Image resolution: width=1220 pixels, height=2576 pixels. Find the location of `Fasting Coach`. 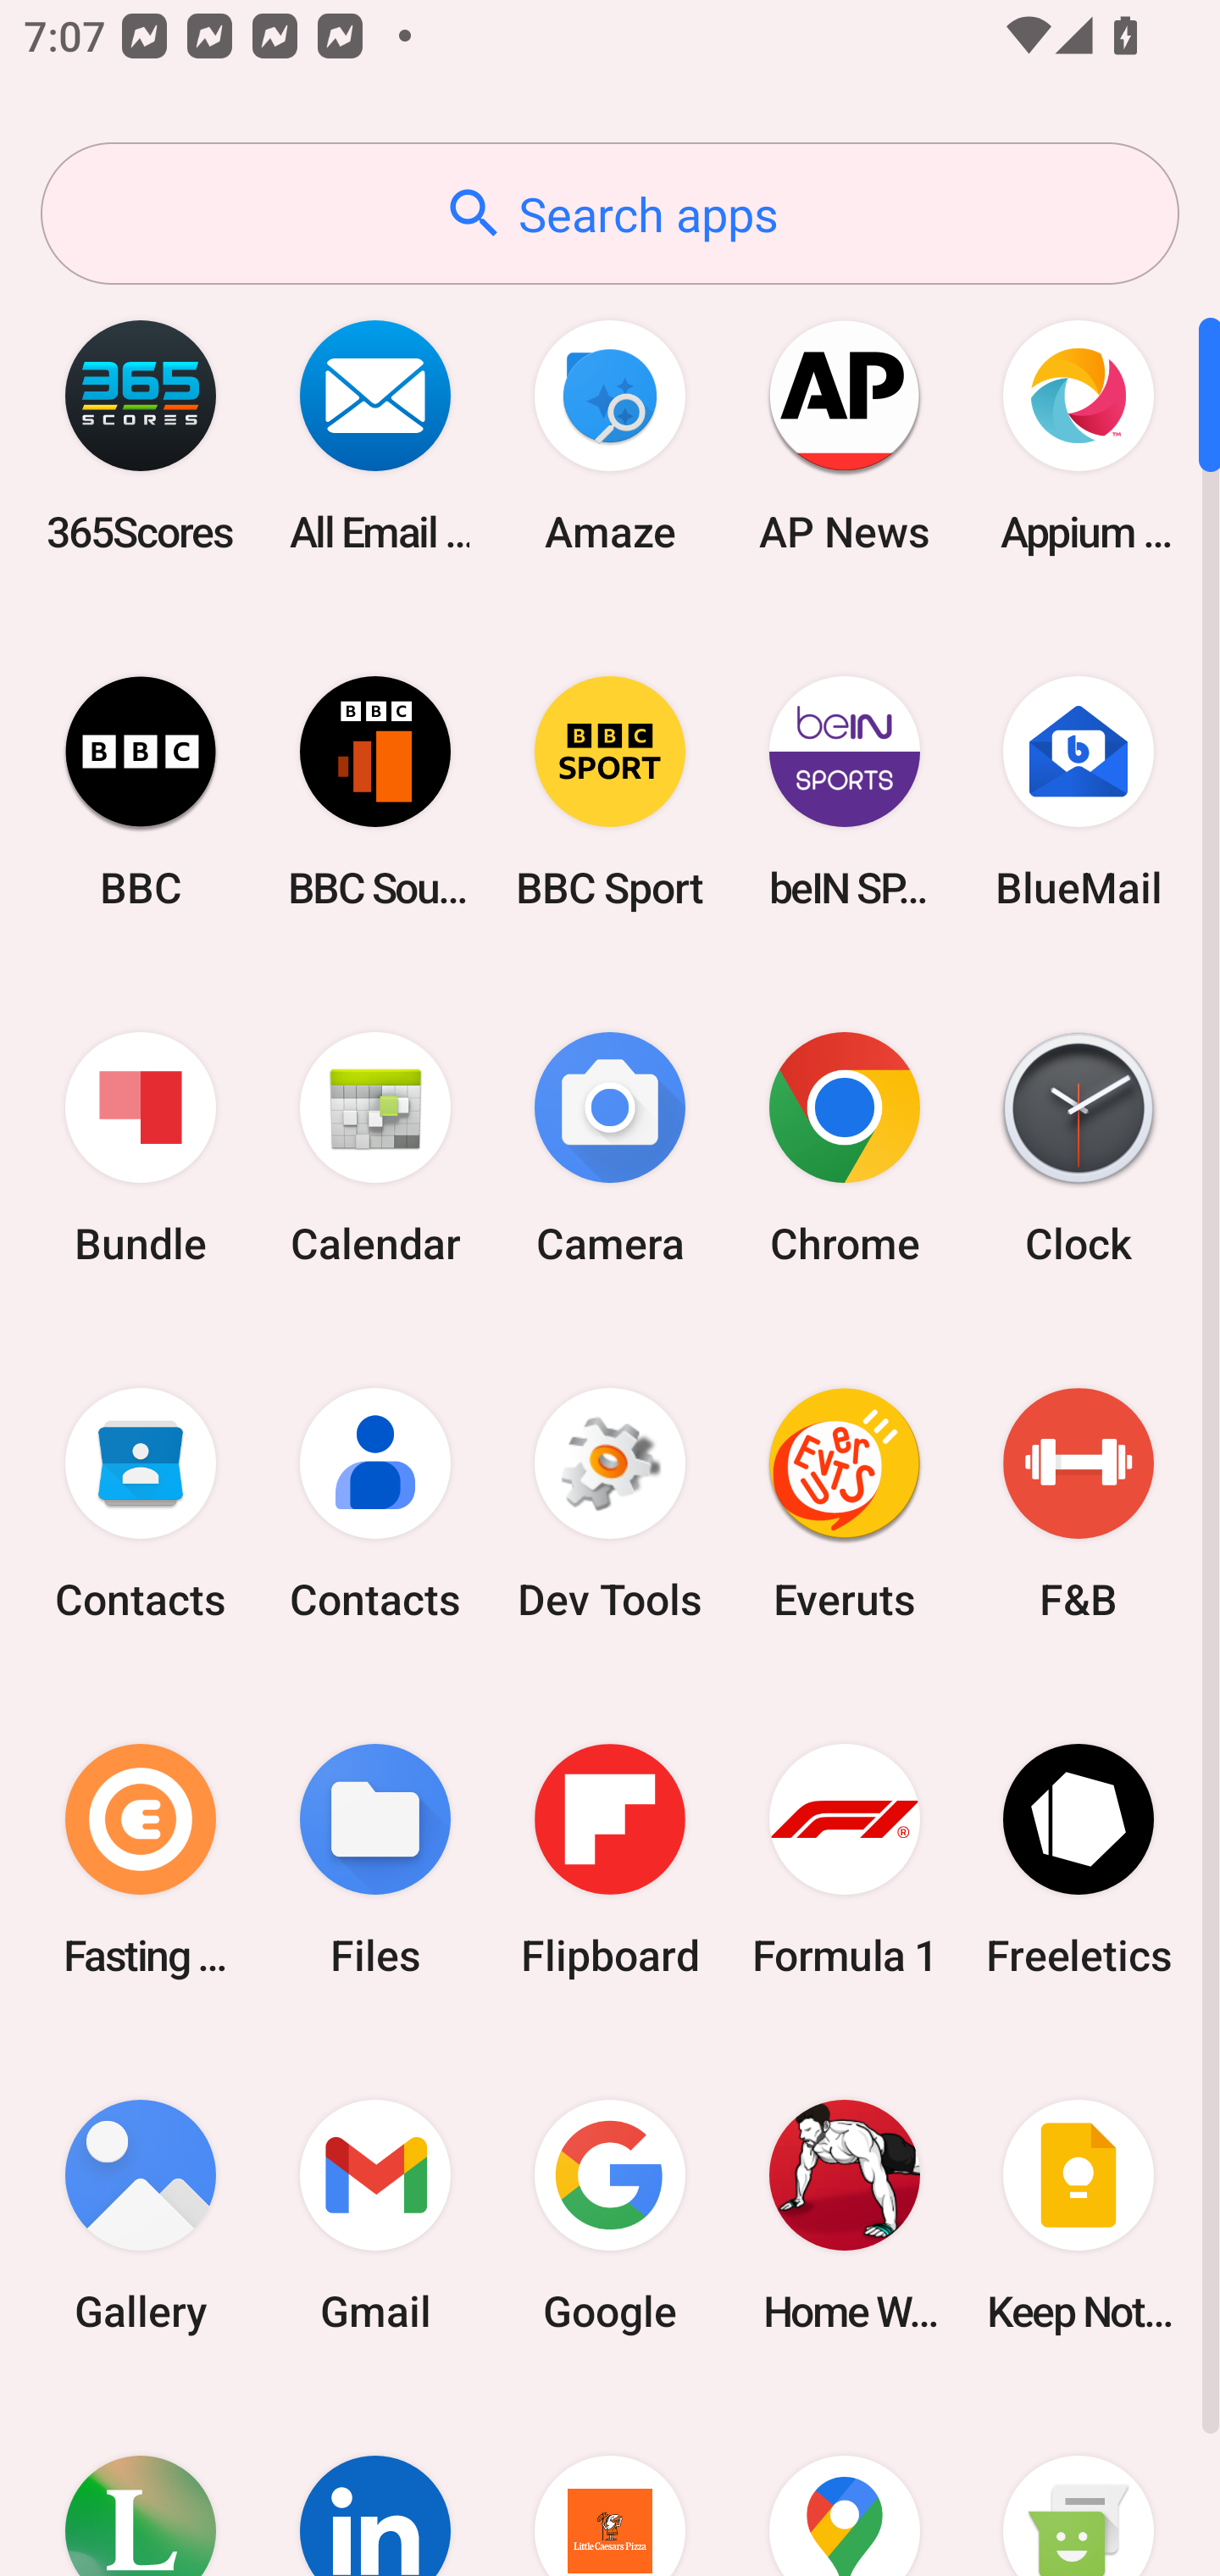

Fasting Coach is located at coordinates (141, 1859).